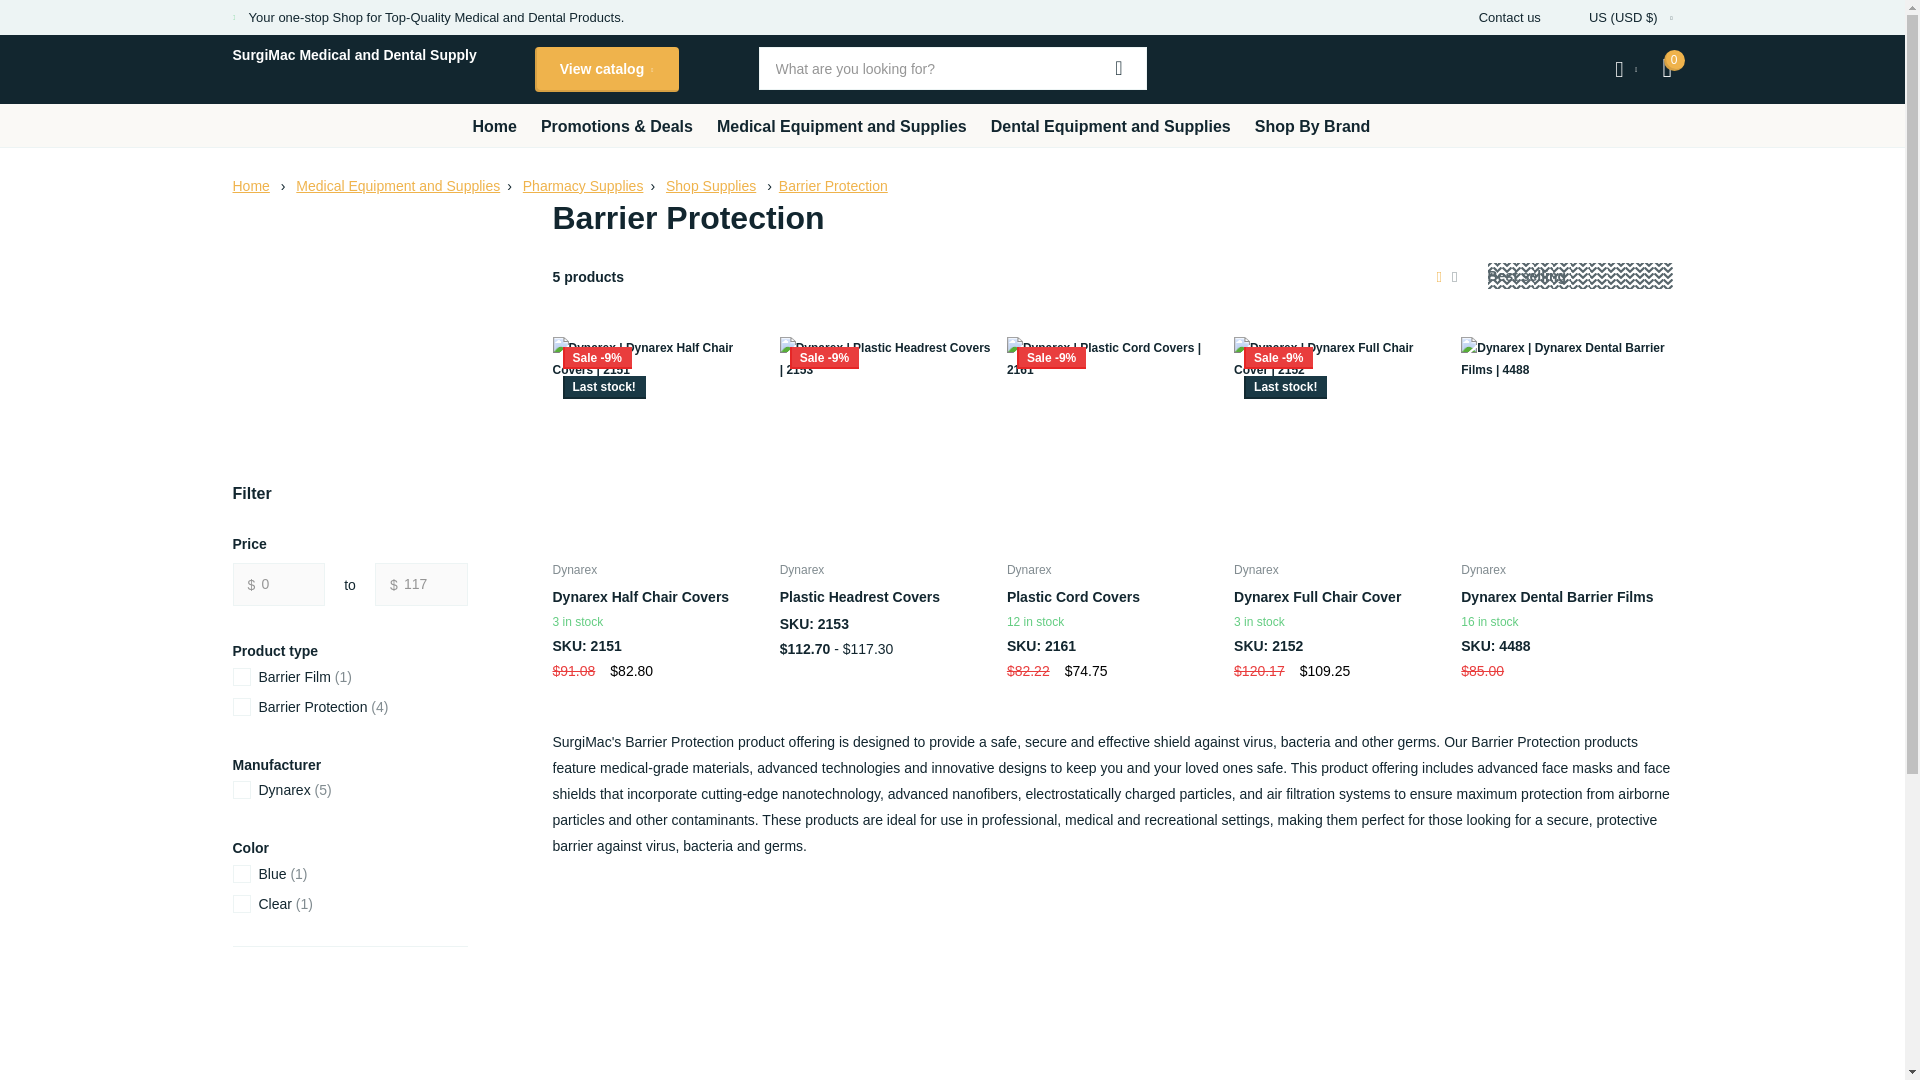  What do you see at coordinates (1119, 67) in the screenshot?
I see `Zoeken` at bounding box center [1119, 67].